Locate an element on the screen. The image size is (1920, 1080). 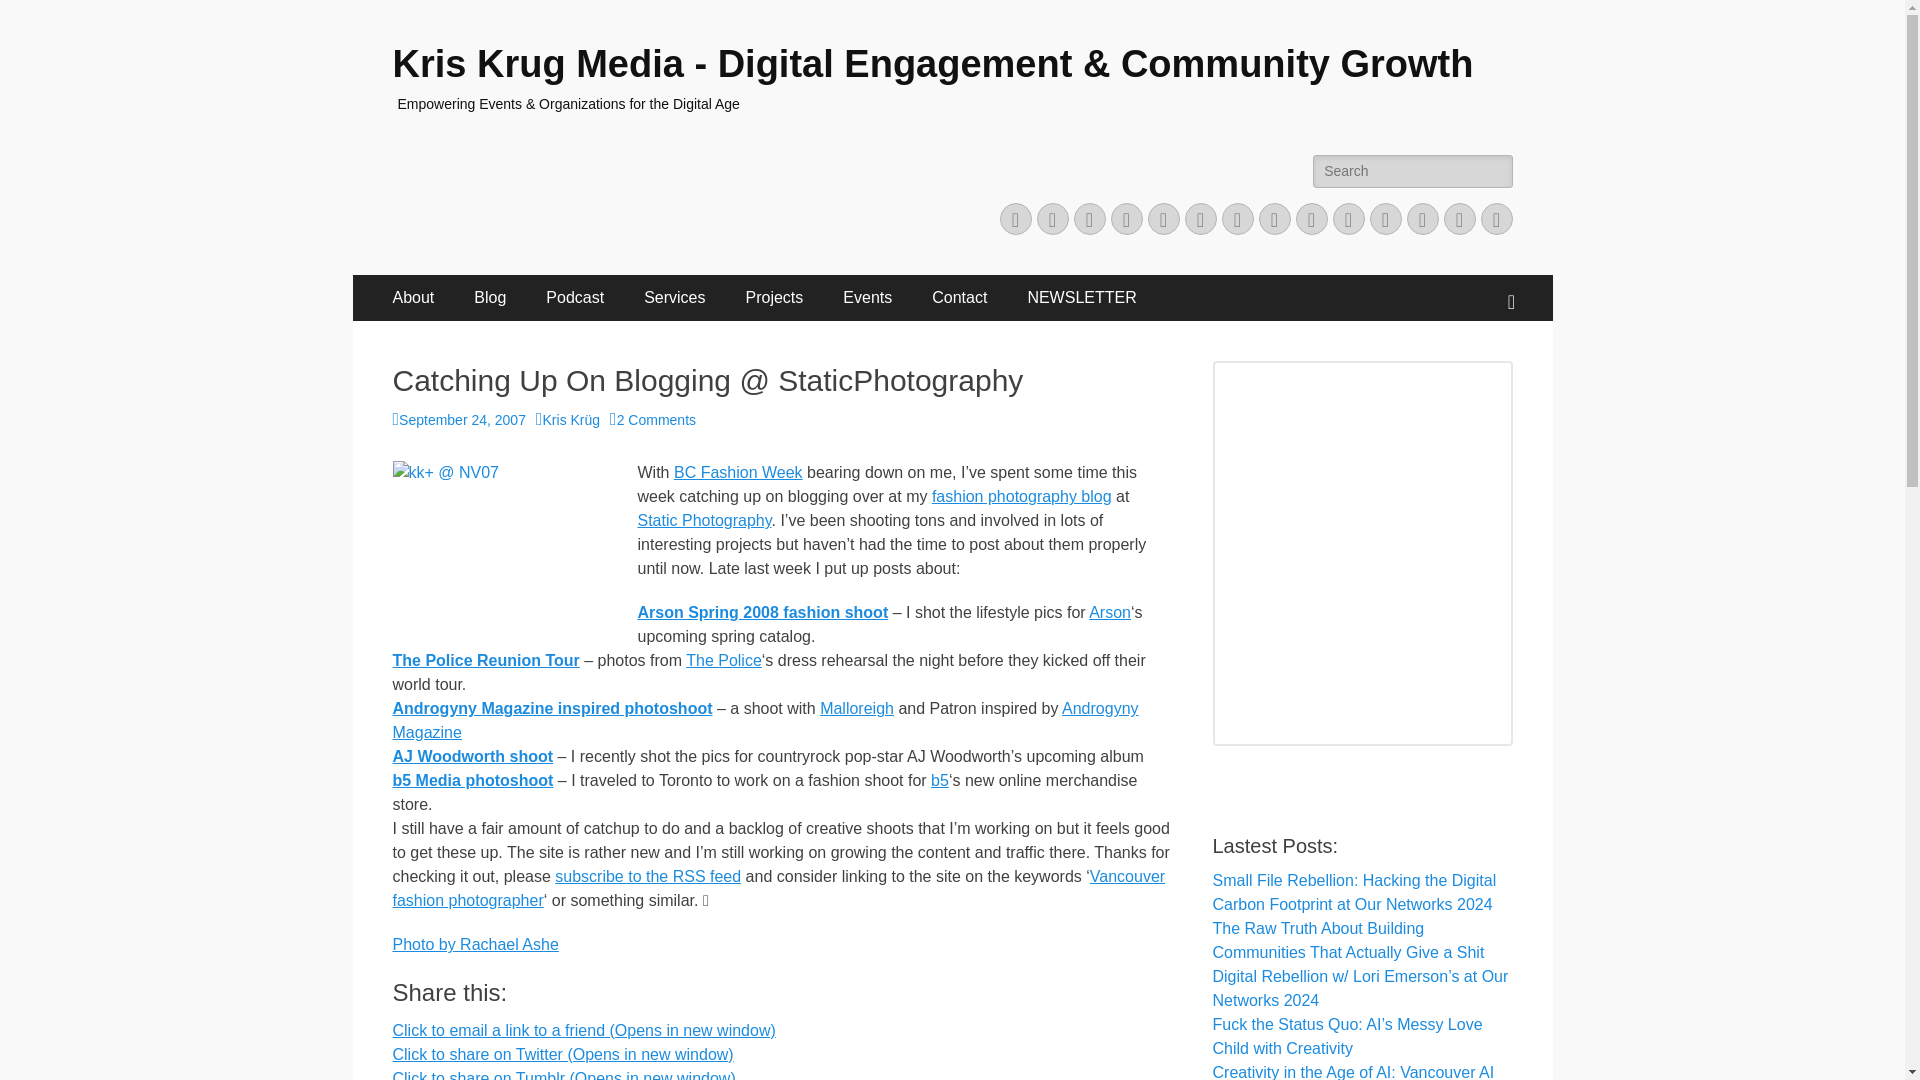
2 Comments is located at coordinates (652, 419).